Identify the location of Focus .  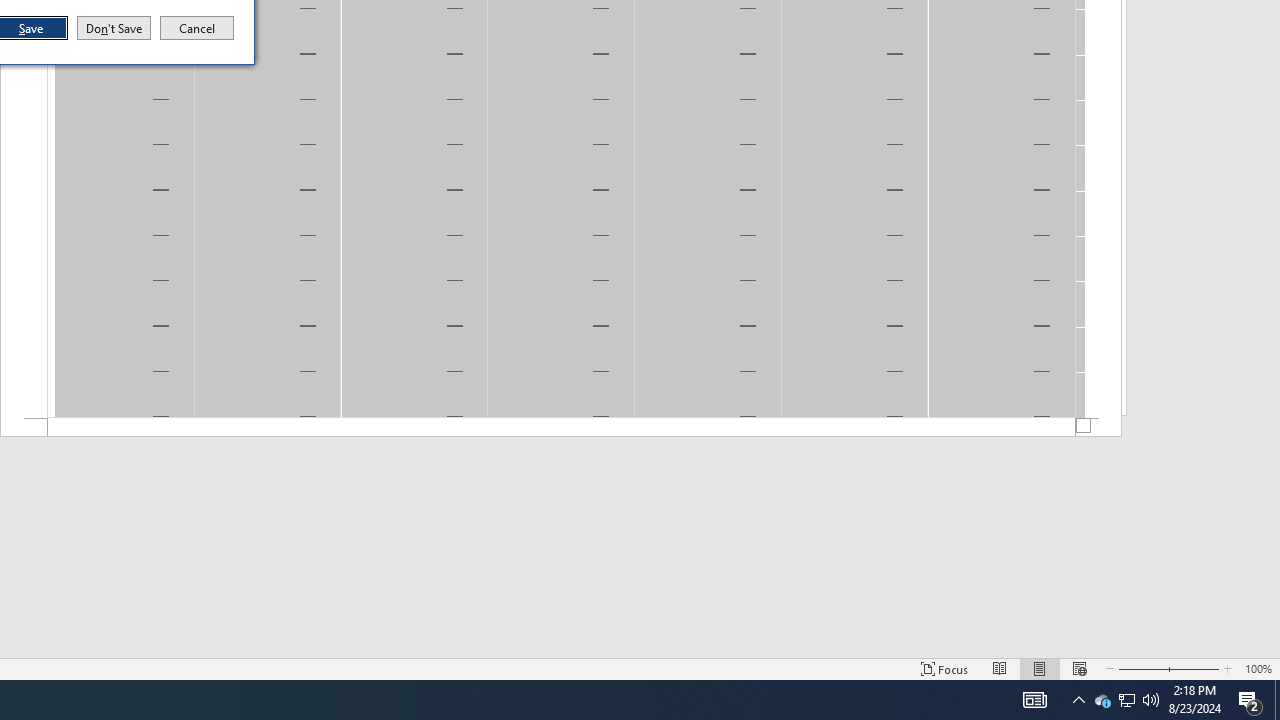
(1034, 700).